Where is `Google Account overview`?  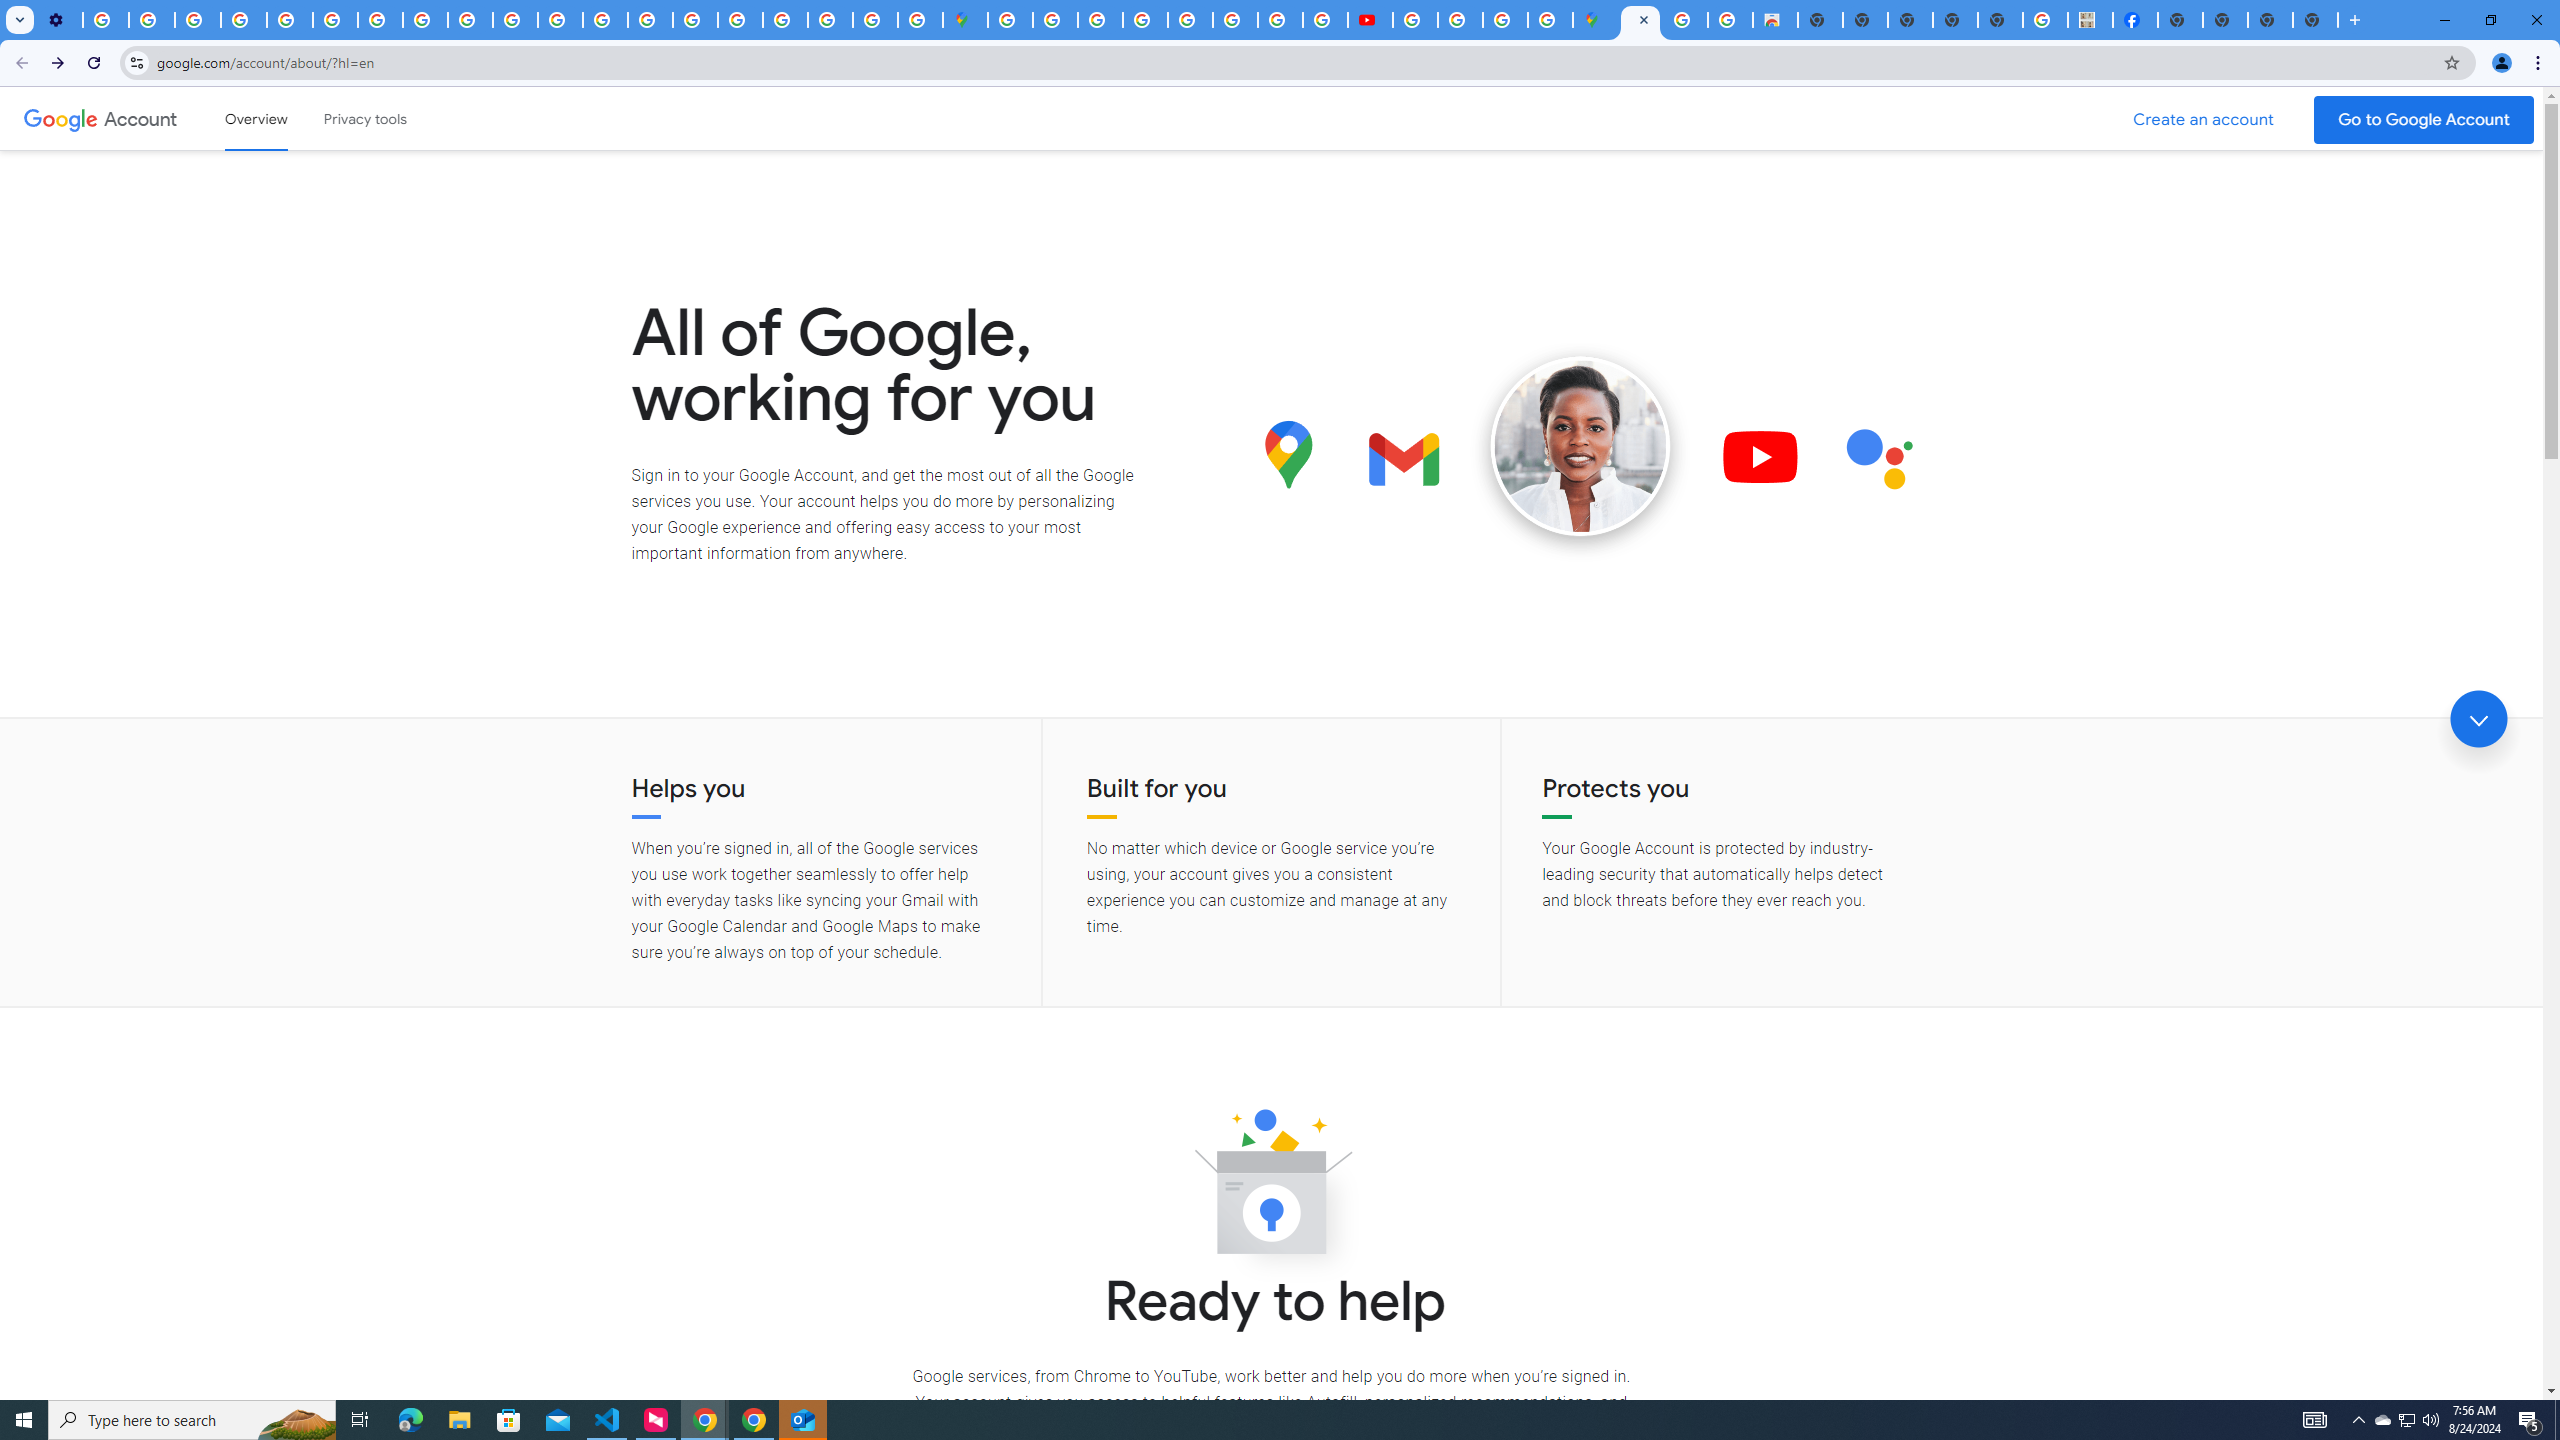
Google Account overview is located at coordinates (256, 118).